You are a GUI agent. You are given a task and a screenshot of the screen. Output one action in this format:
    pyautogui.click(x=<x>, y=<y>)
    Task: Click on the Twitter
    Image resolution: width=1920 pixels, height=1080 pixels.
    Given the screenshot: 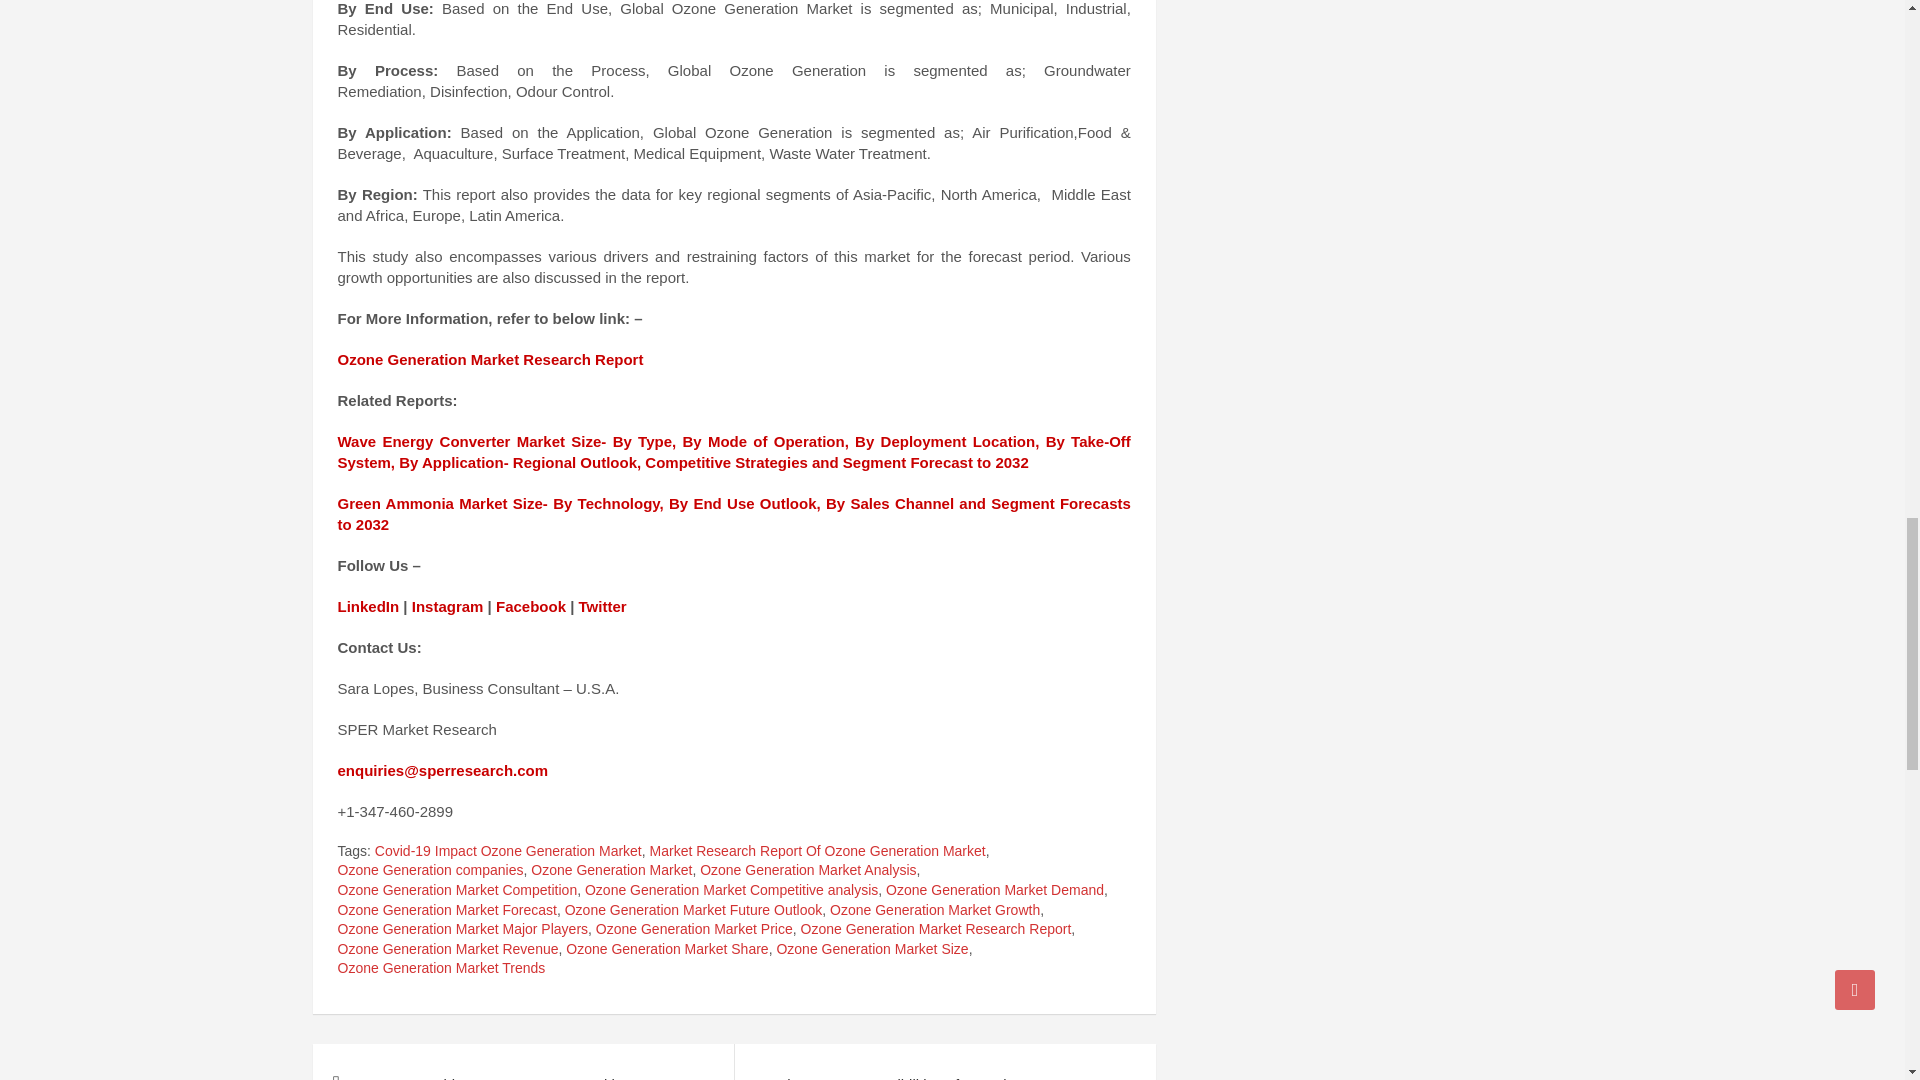 What is the action you would take?
    pyautogui.click(x=603, y=606)
    